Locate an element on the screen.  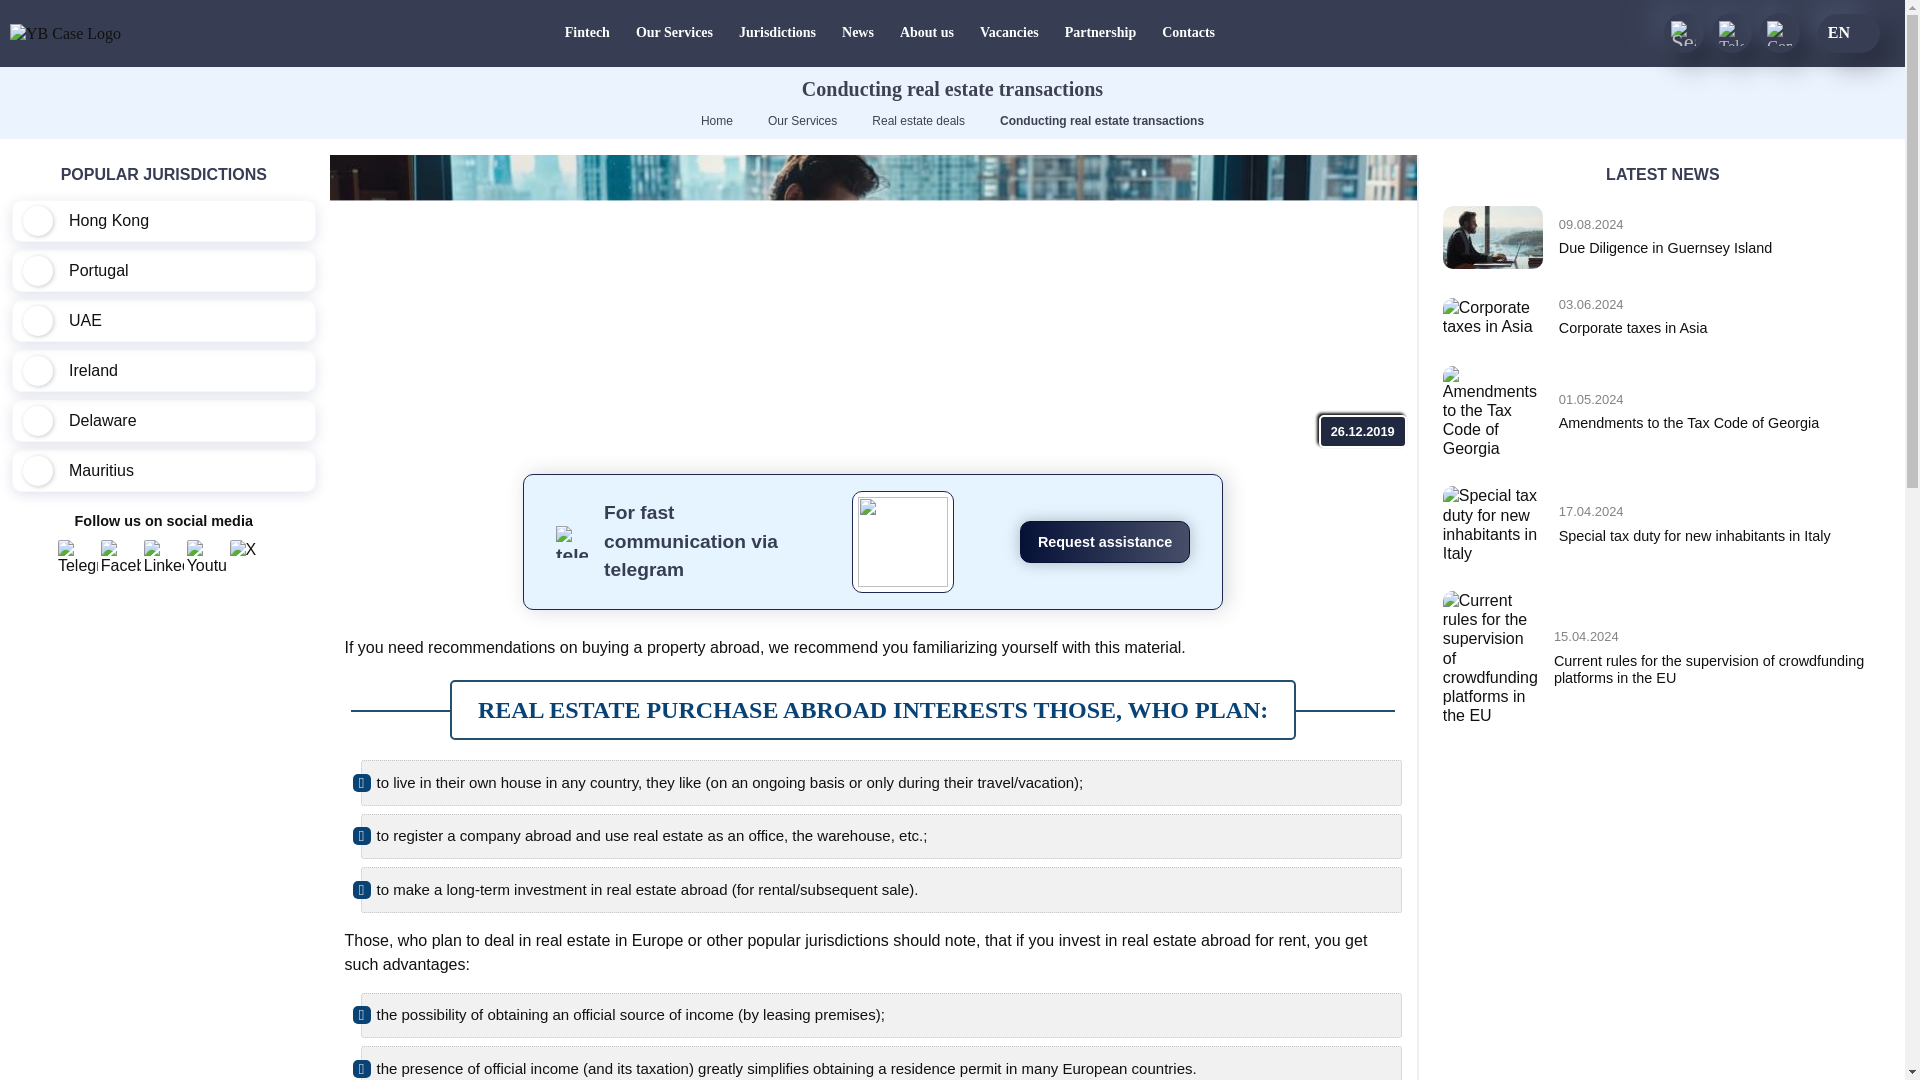
Real estate deals is located at coordinates (1100, 33).